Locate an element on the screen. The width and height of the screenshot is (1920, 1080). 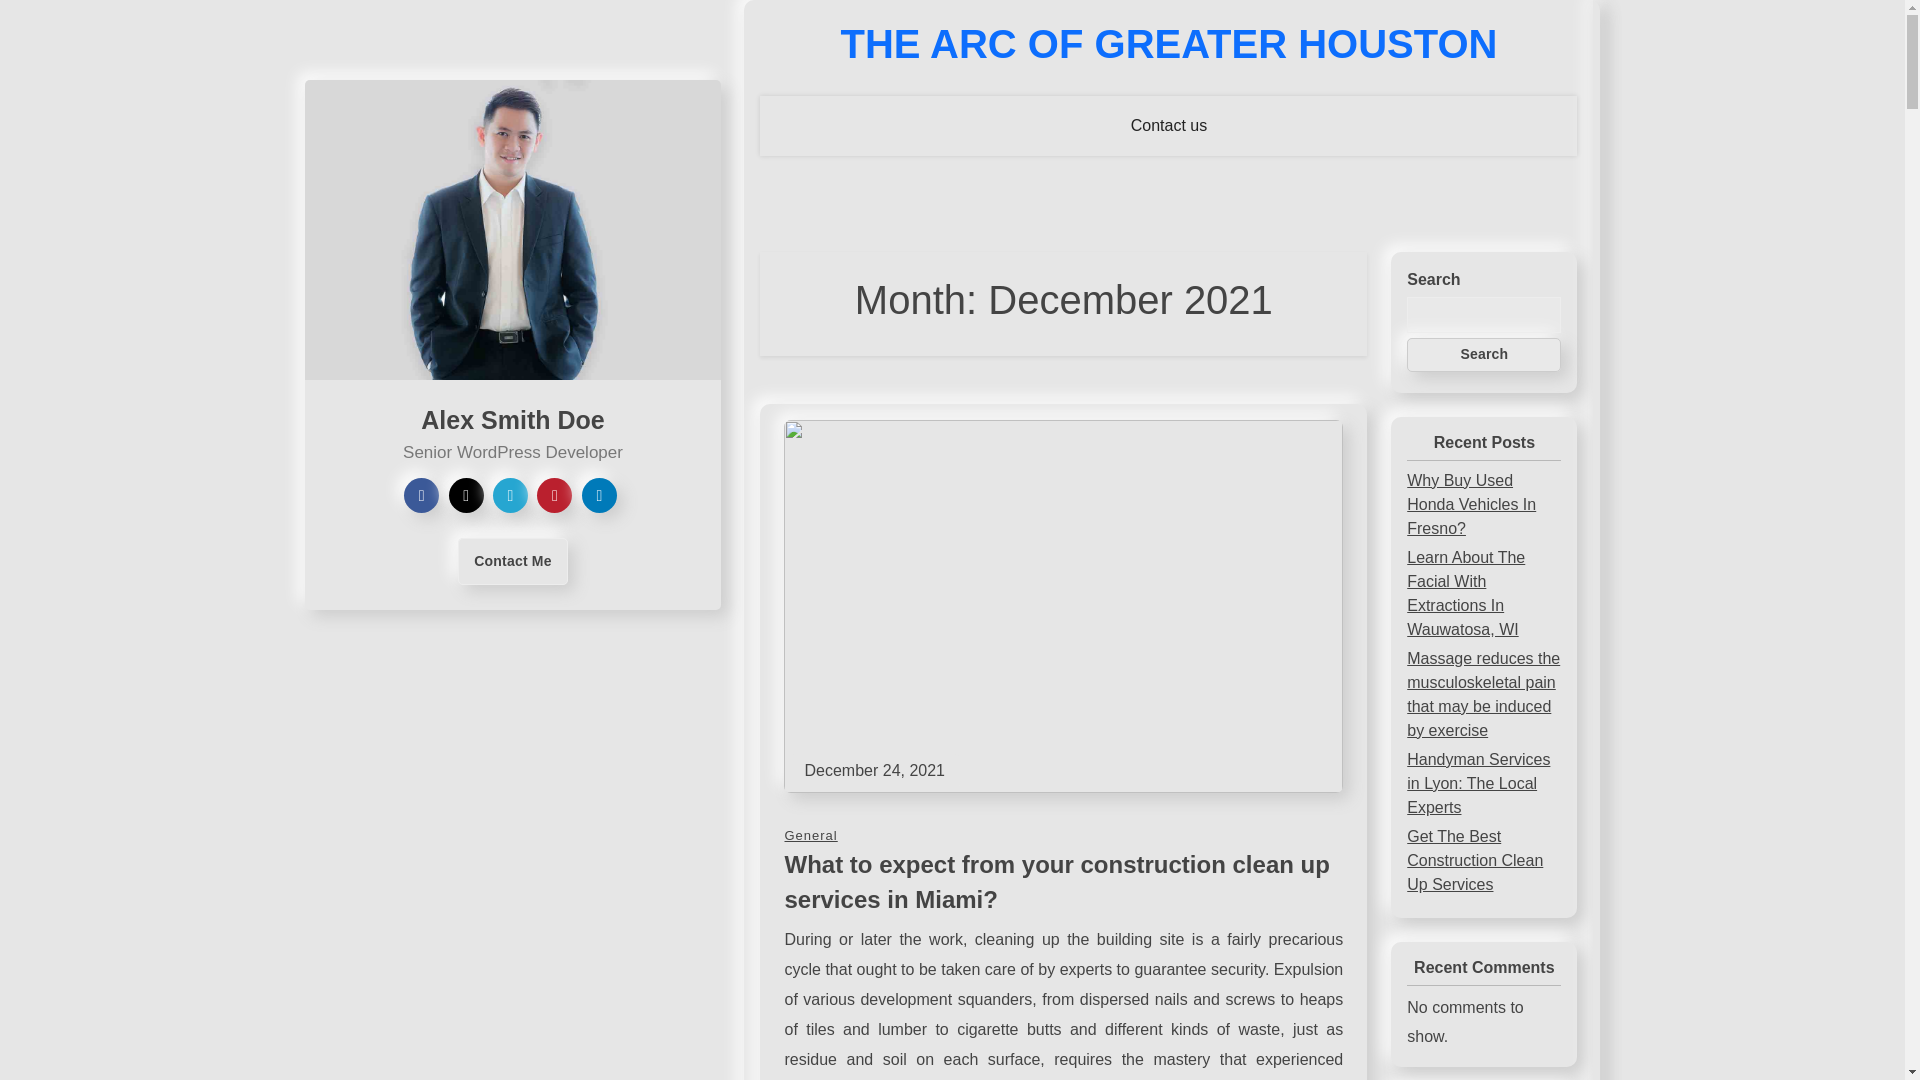
General is located at coordinates (810, 836).